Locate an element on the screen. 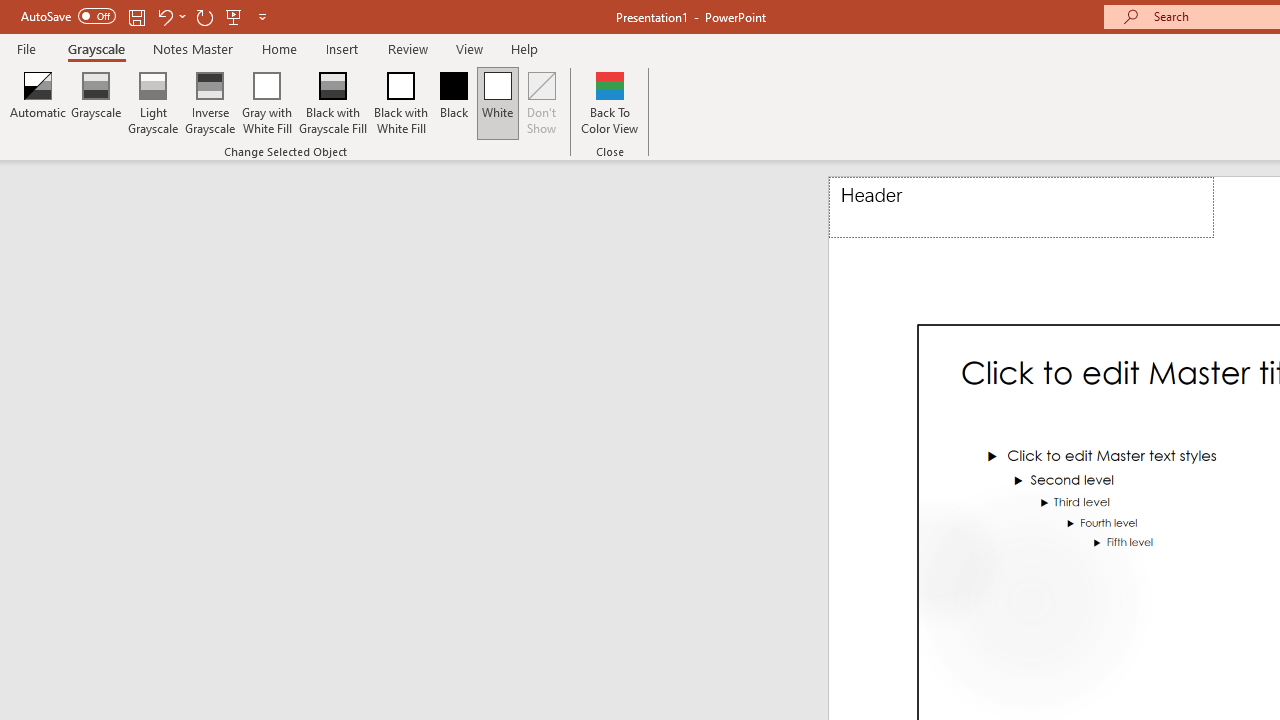 This screenshot has width=1280, height=720. Inverse Grayscale is located at coordinates (210, 102).